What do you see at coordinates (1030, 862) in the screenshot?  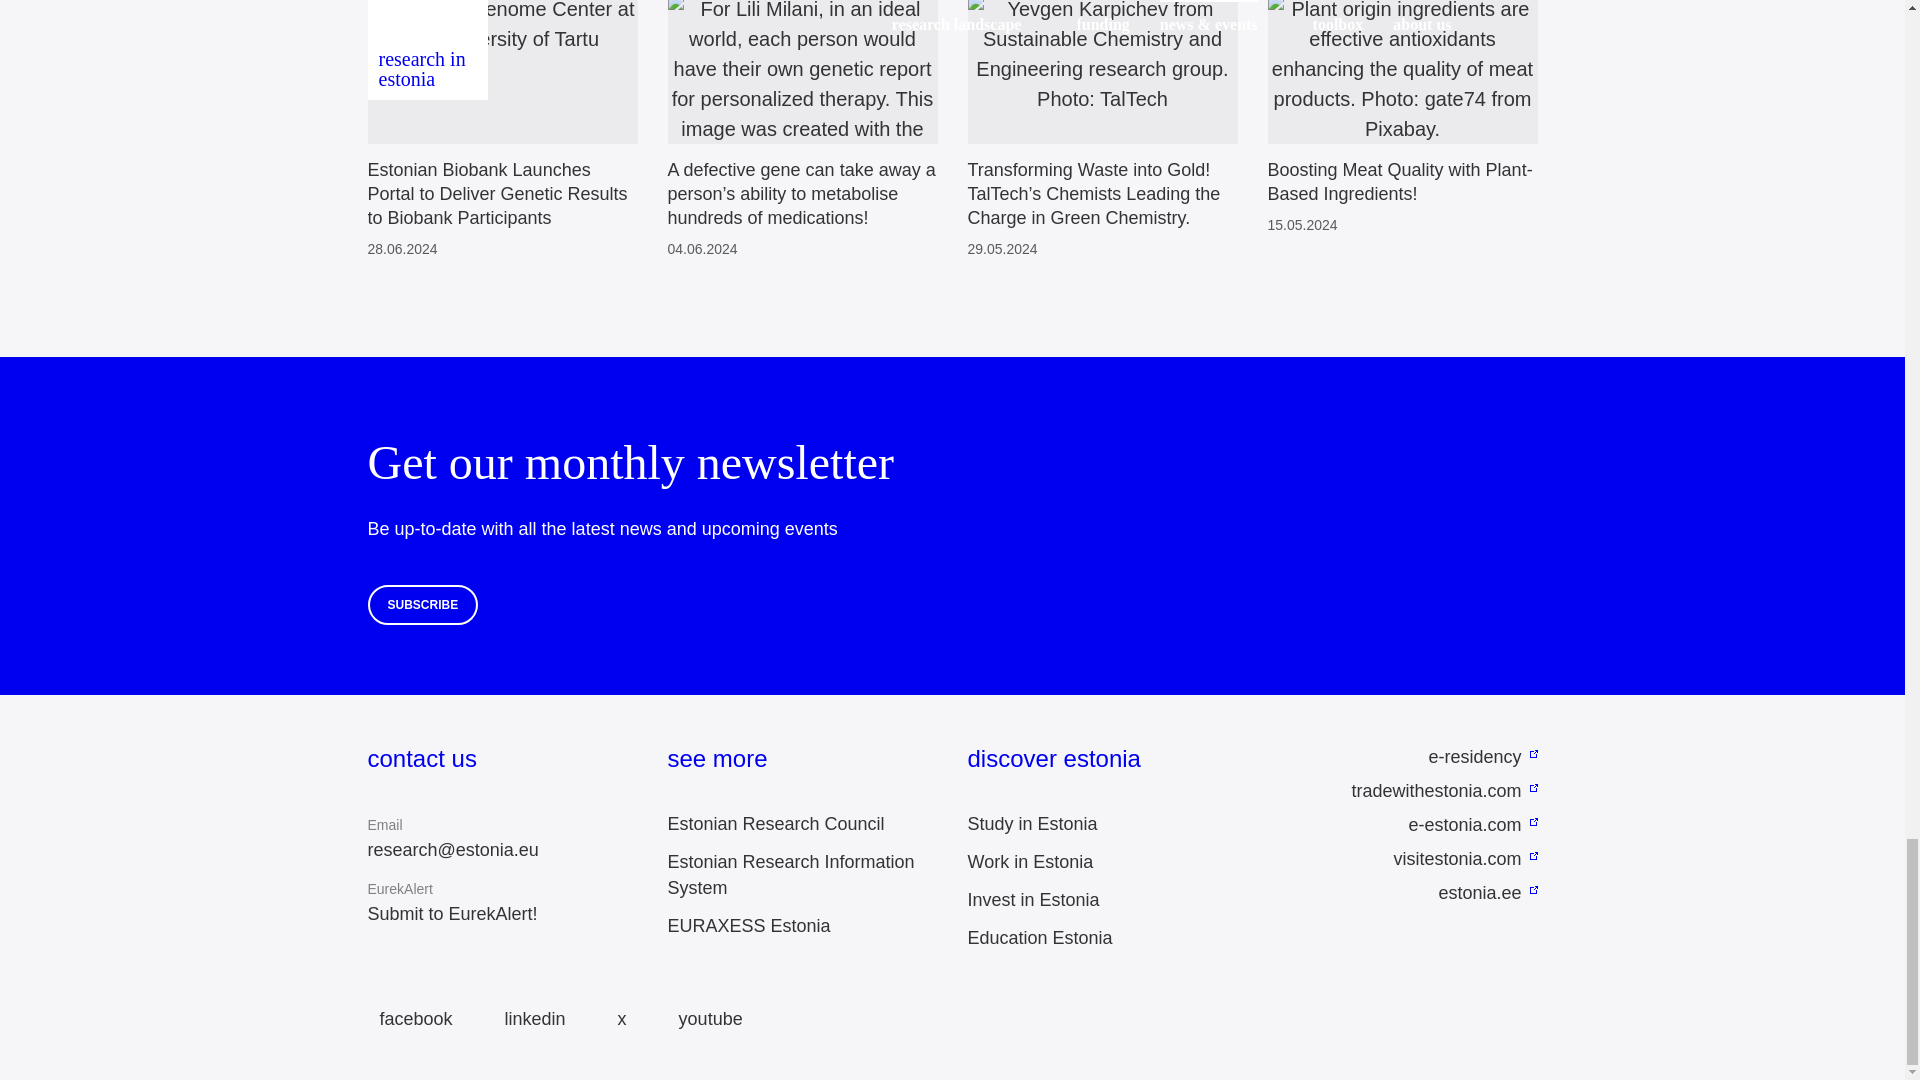 I see `Work in Estonia` at bounding box center [1030, 862].